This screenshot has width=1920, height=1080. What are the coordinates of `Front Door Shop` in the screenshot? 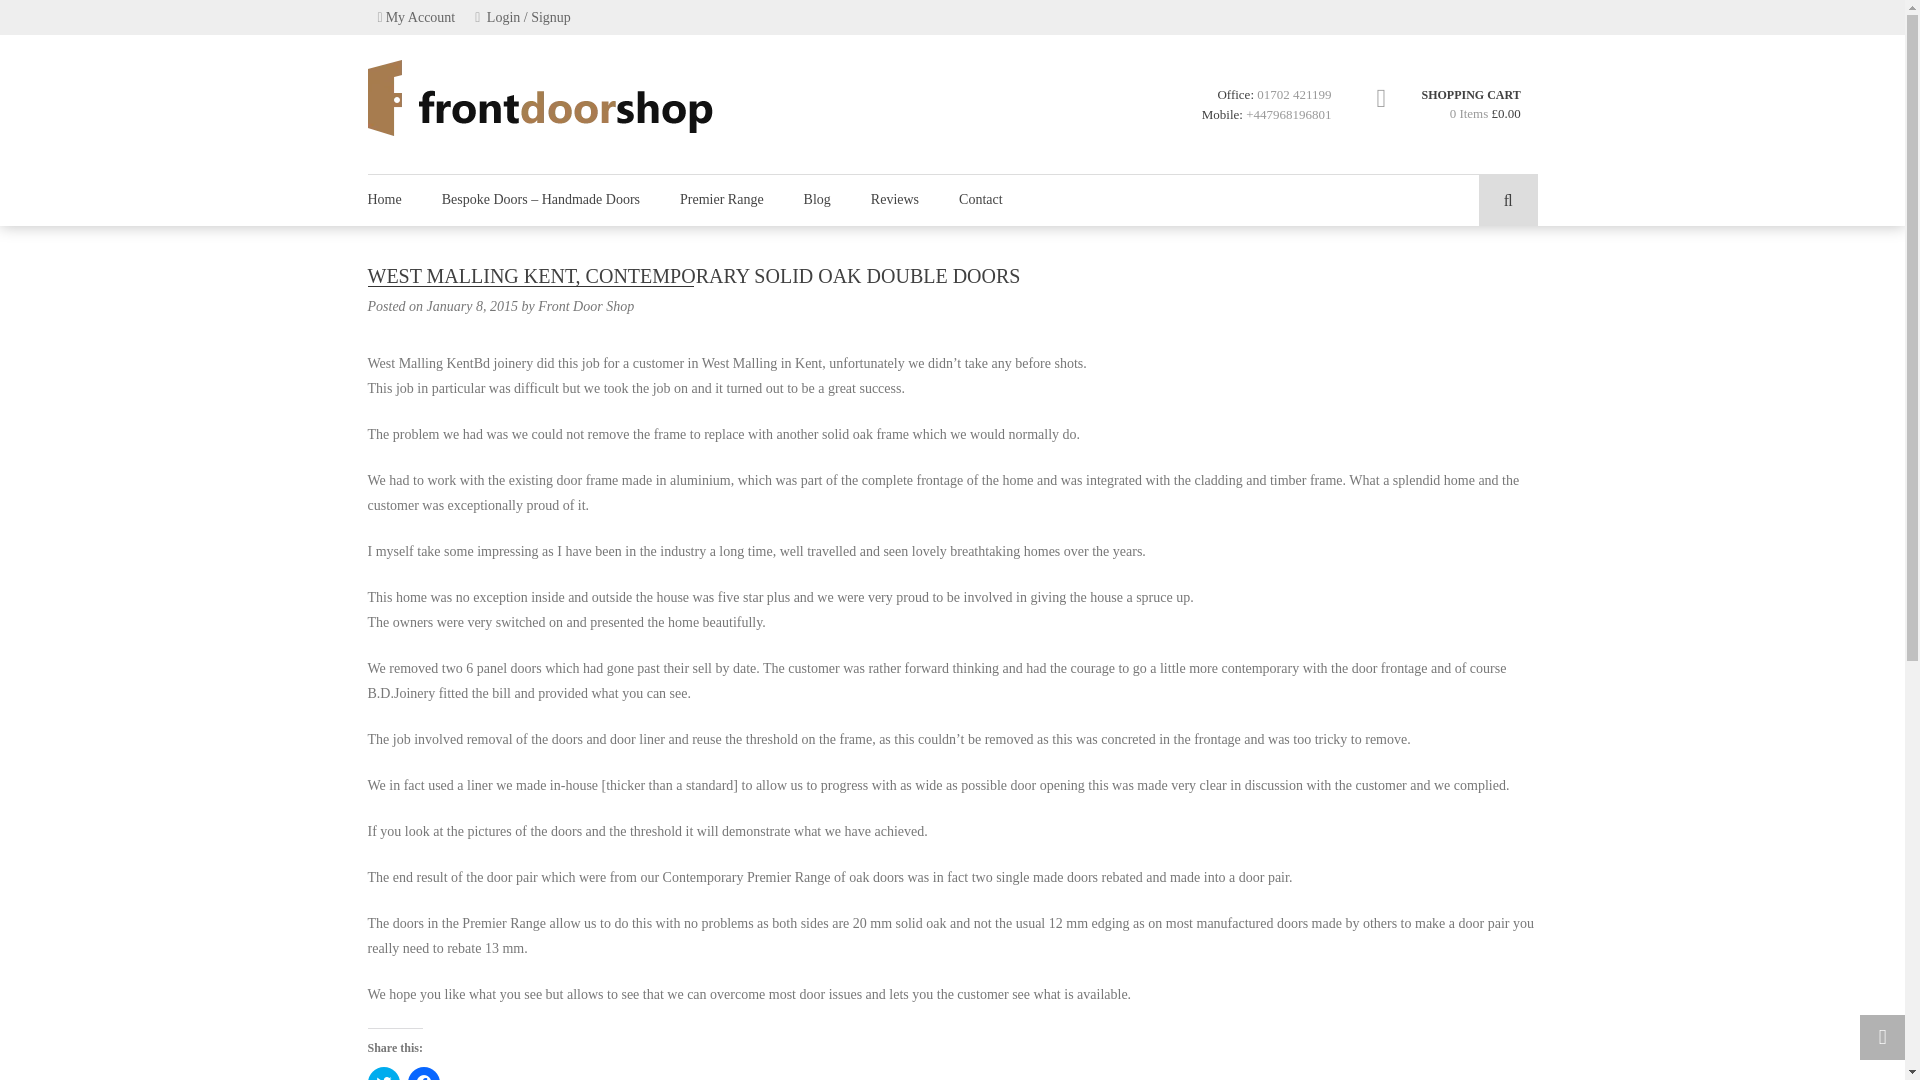 It's located at (585, 306).